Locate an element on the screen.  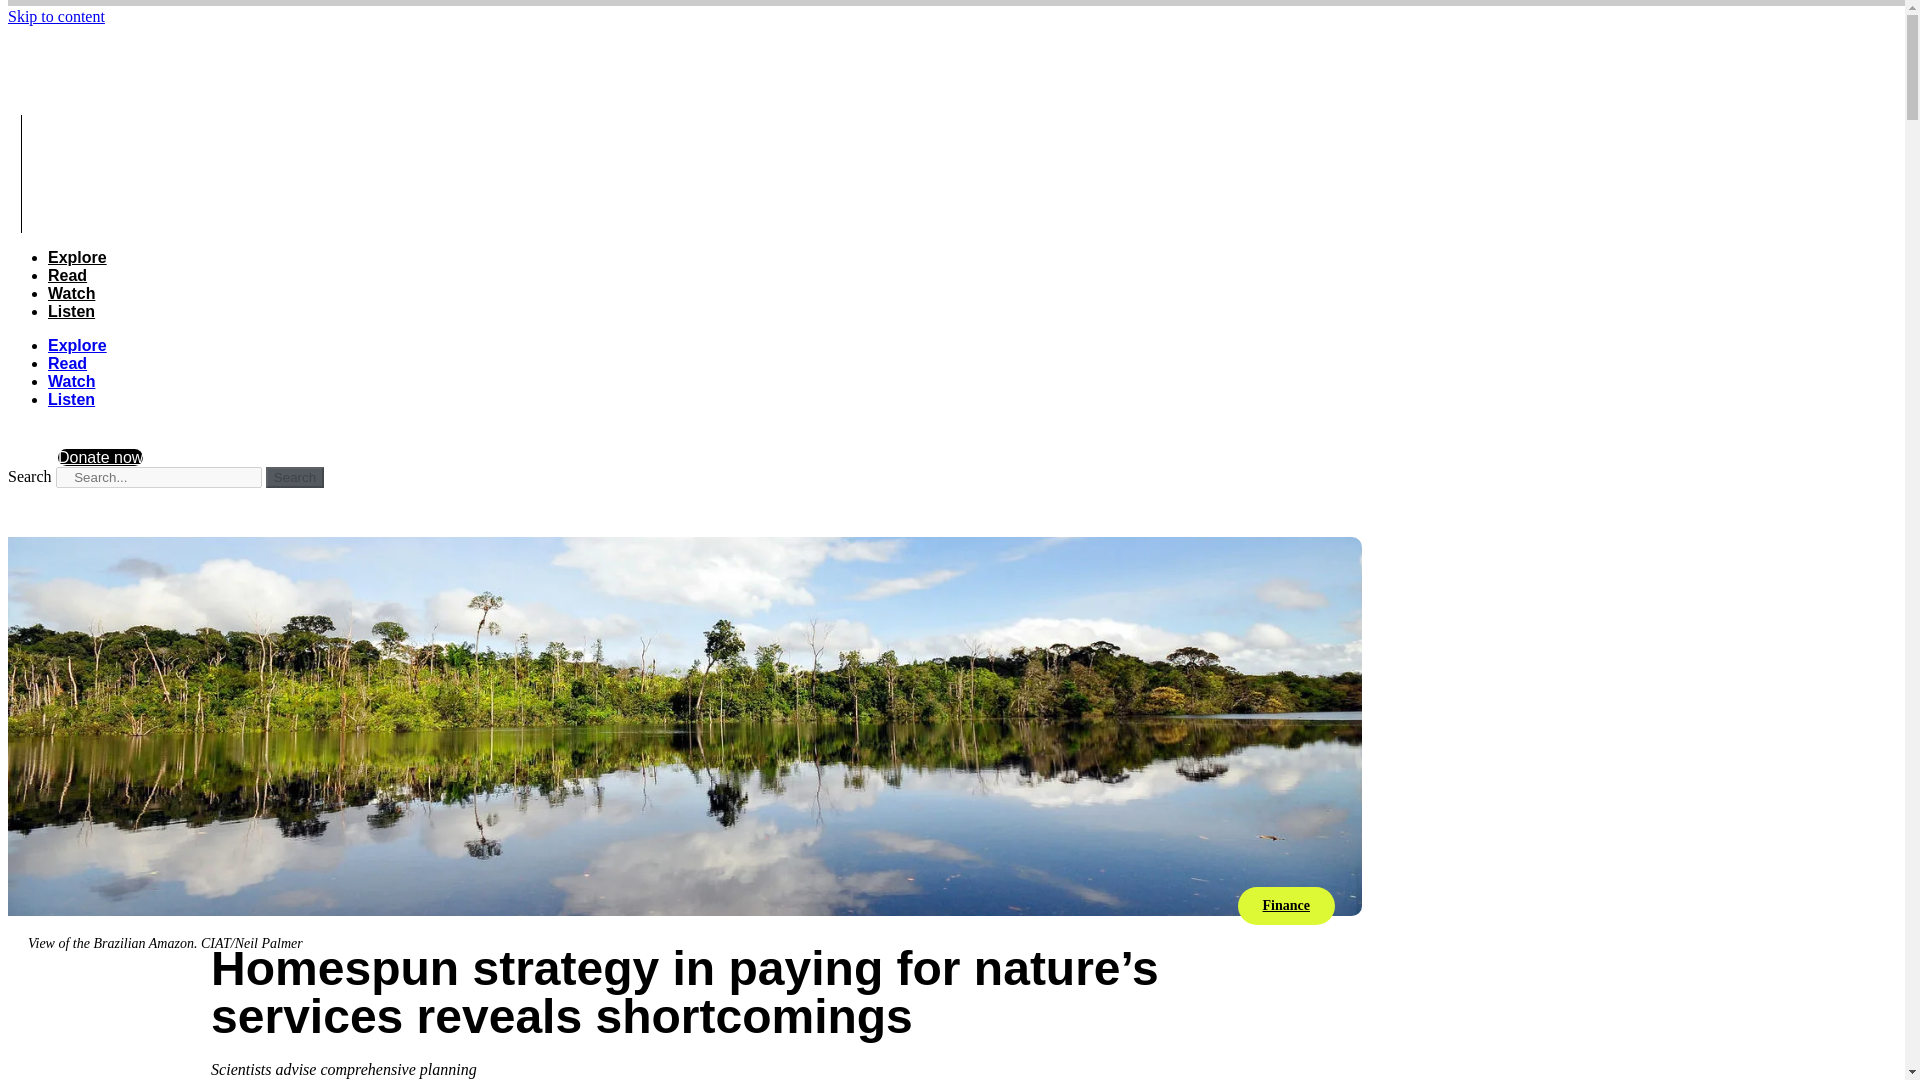
Listen is located at coordinates (71, 399).